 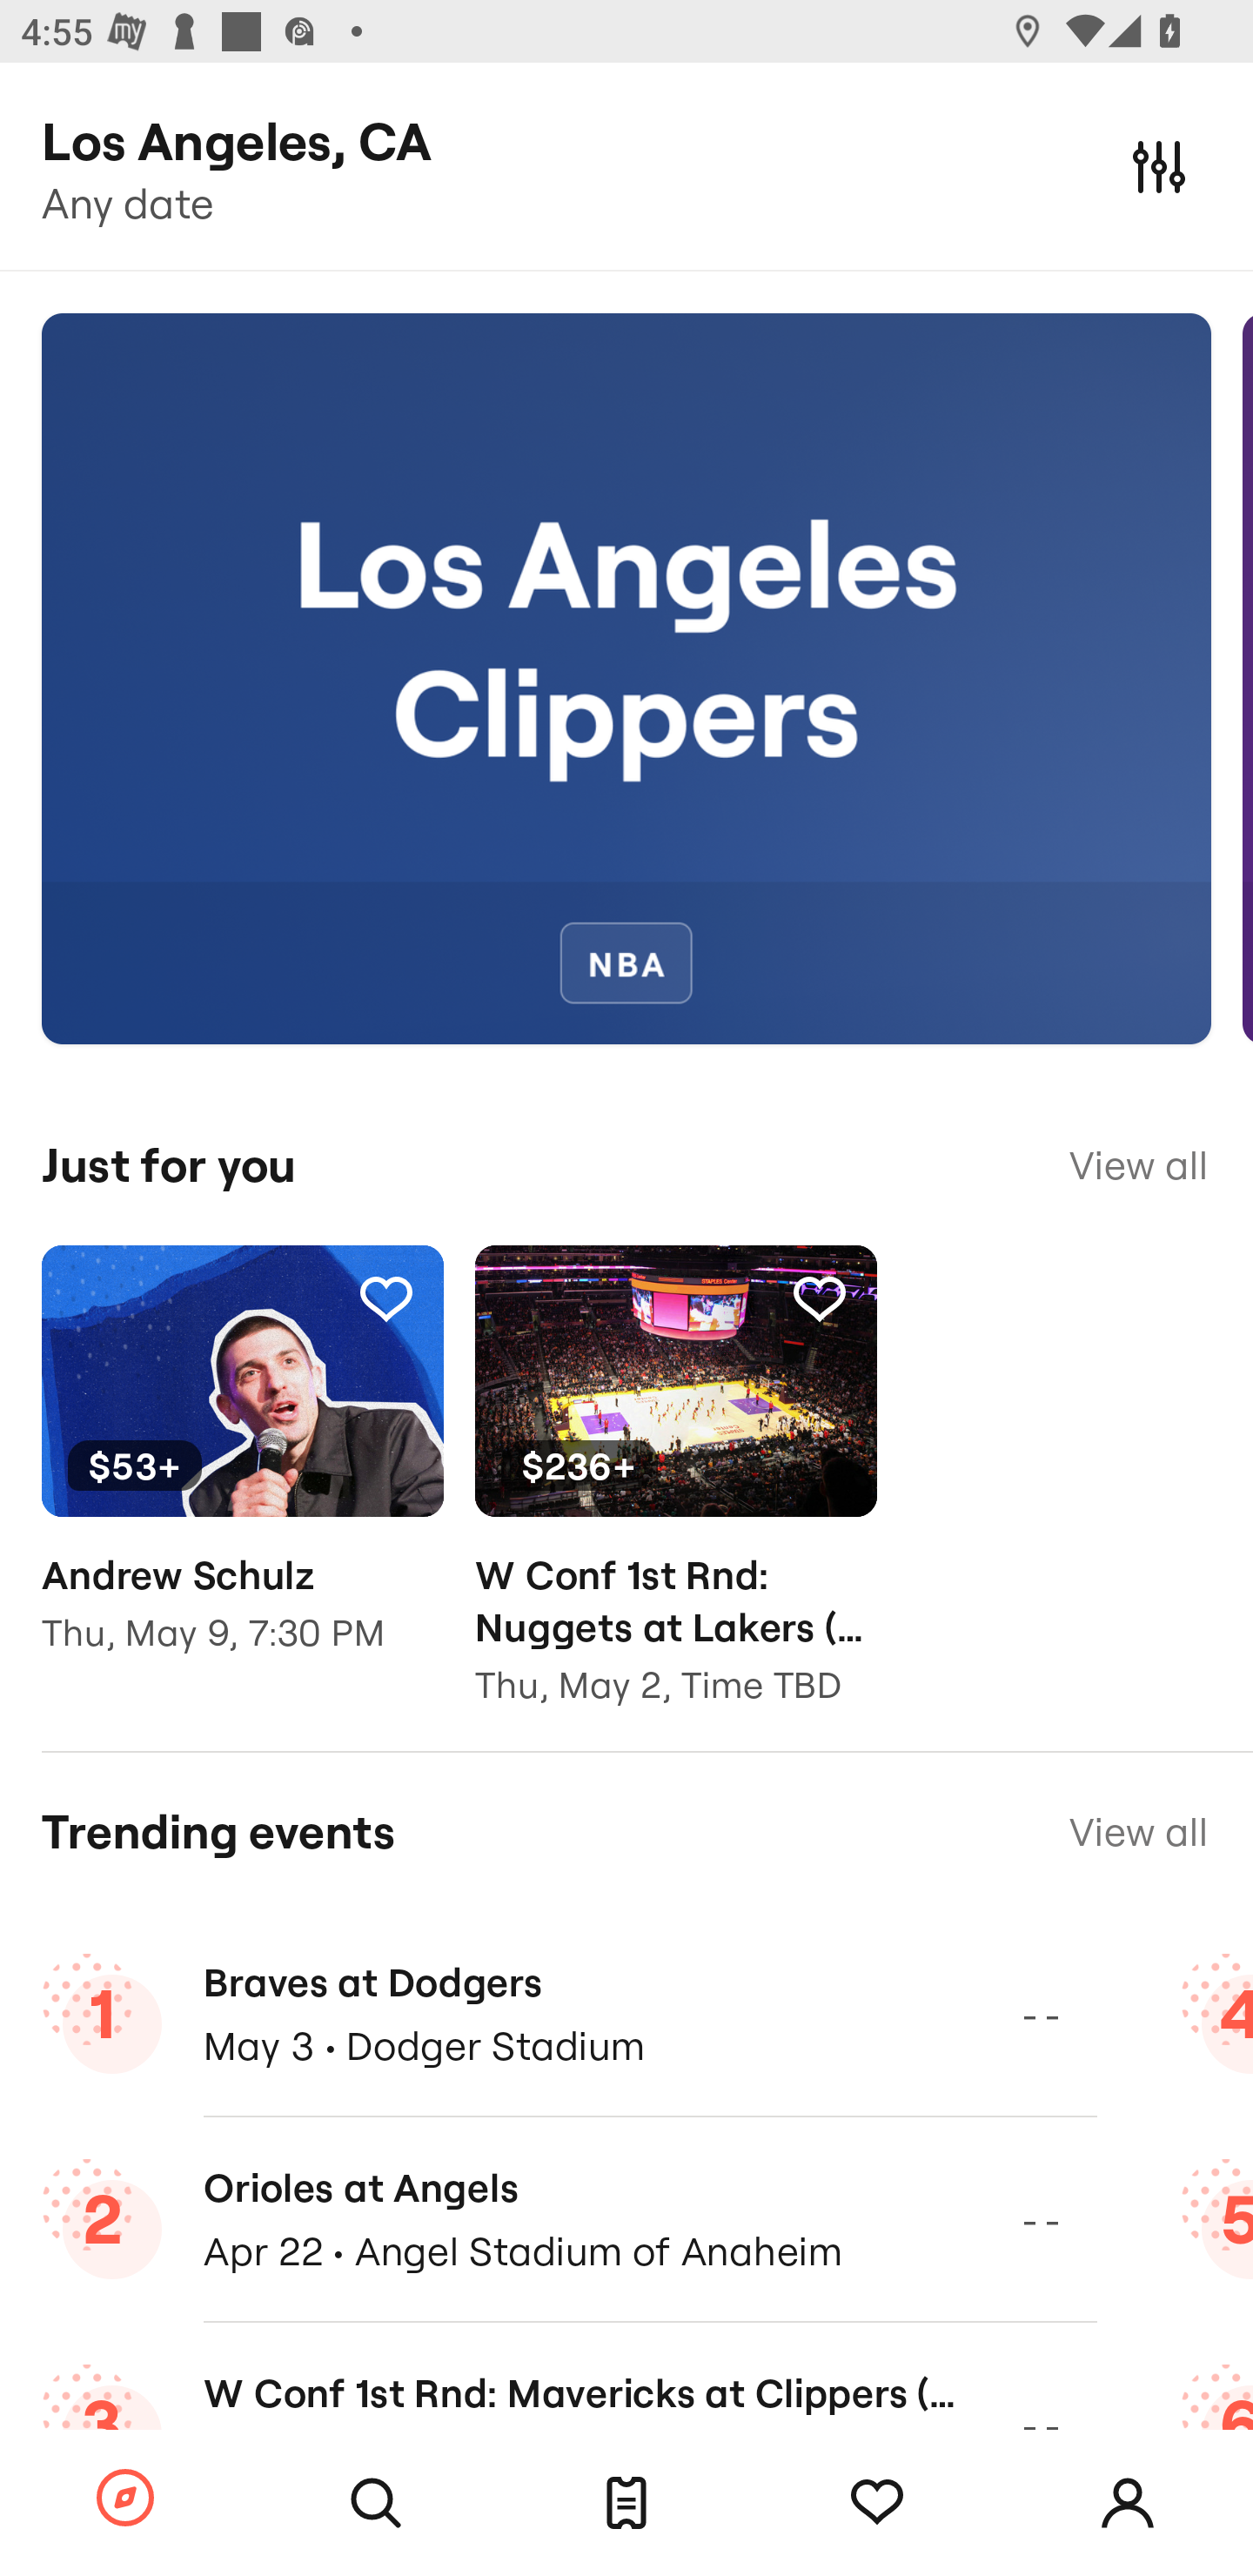 I want to click on Tracking, so click(x=819, y=1298).